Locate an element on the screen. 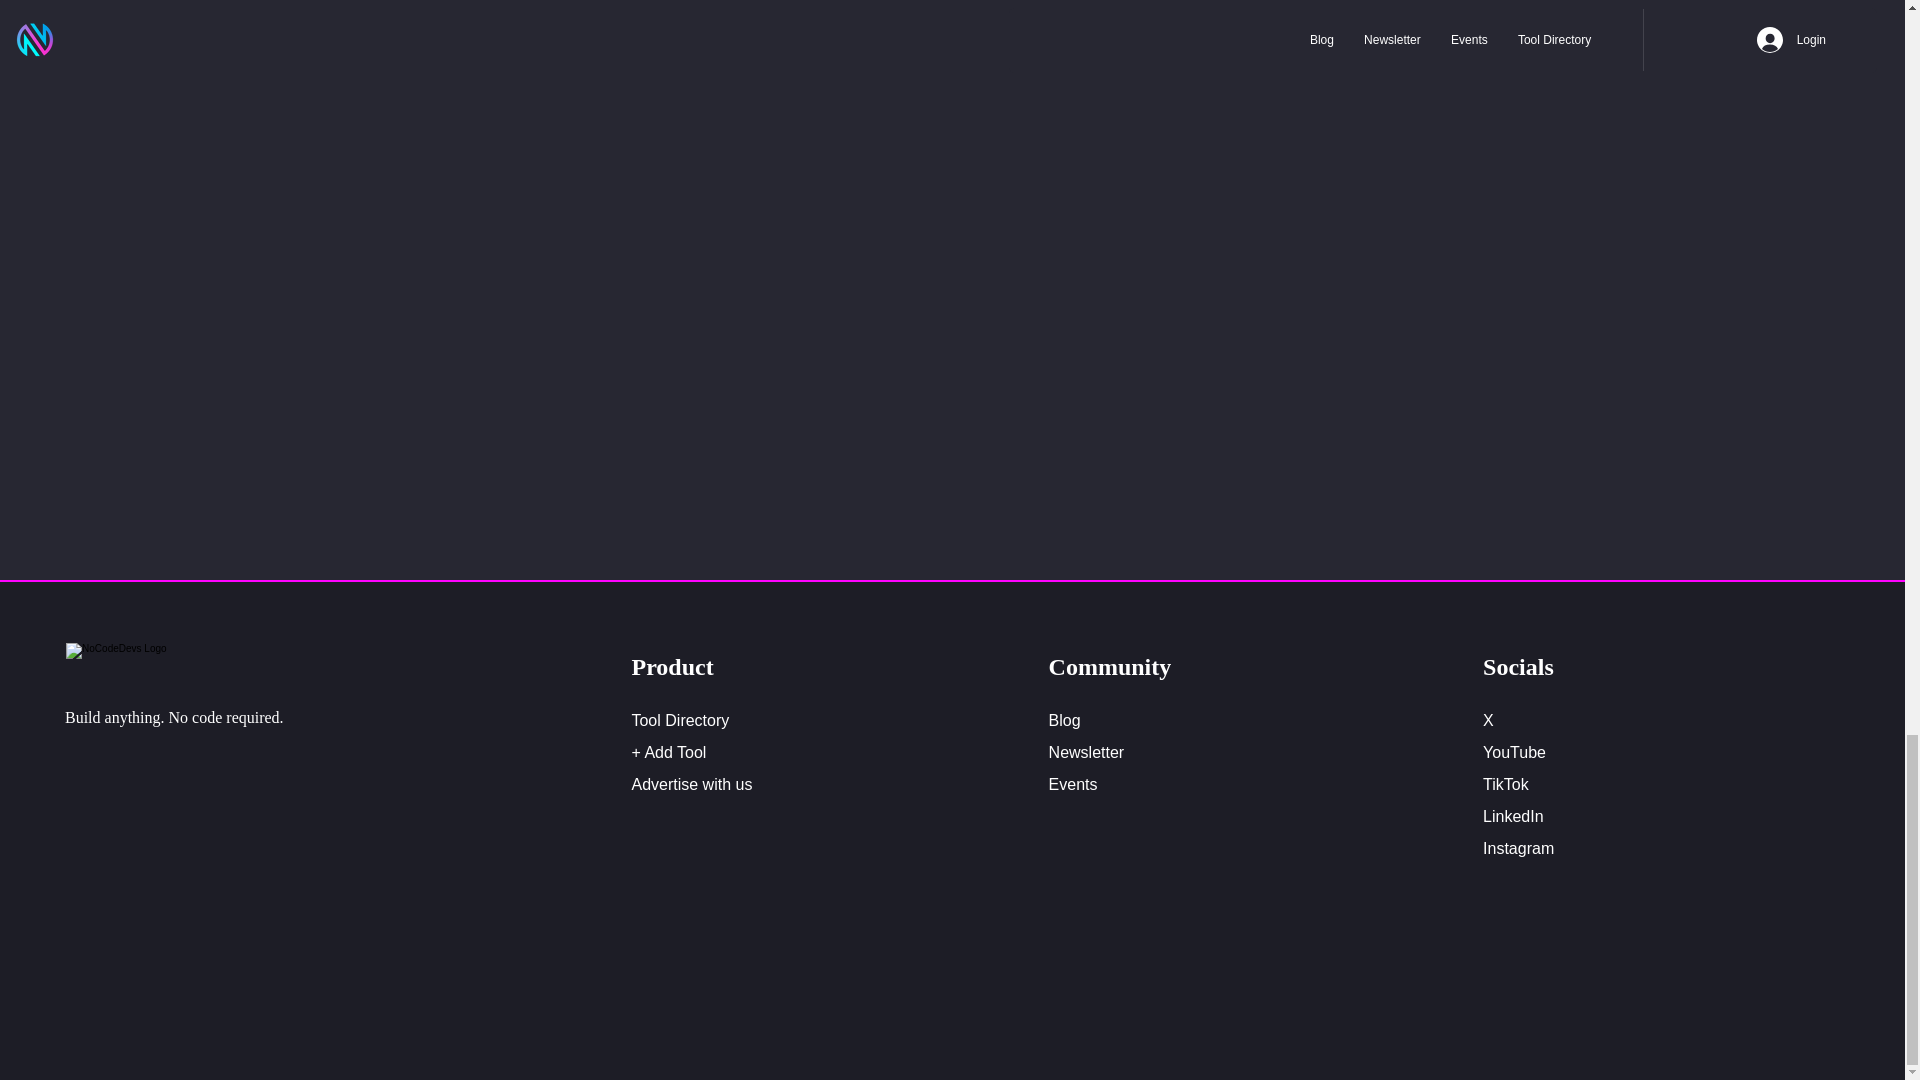 The image size is (1920, 1080). YouTube is located at coordinates (1514, 752).